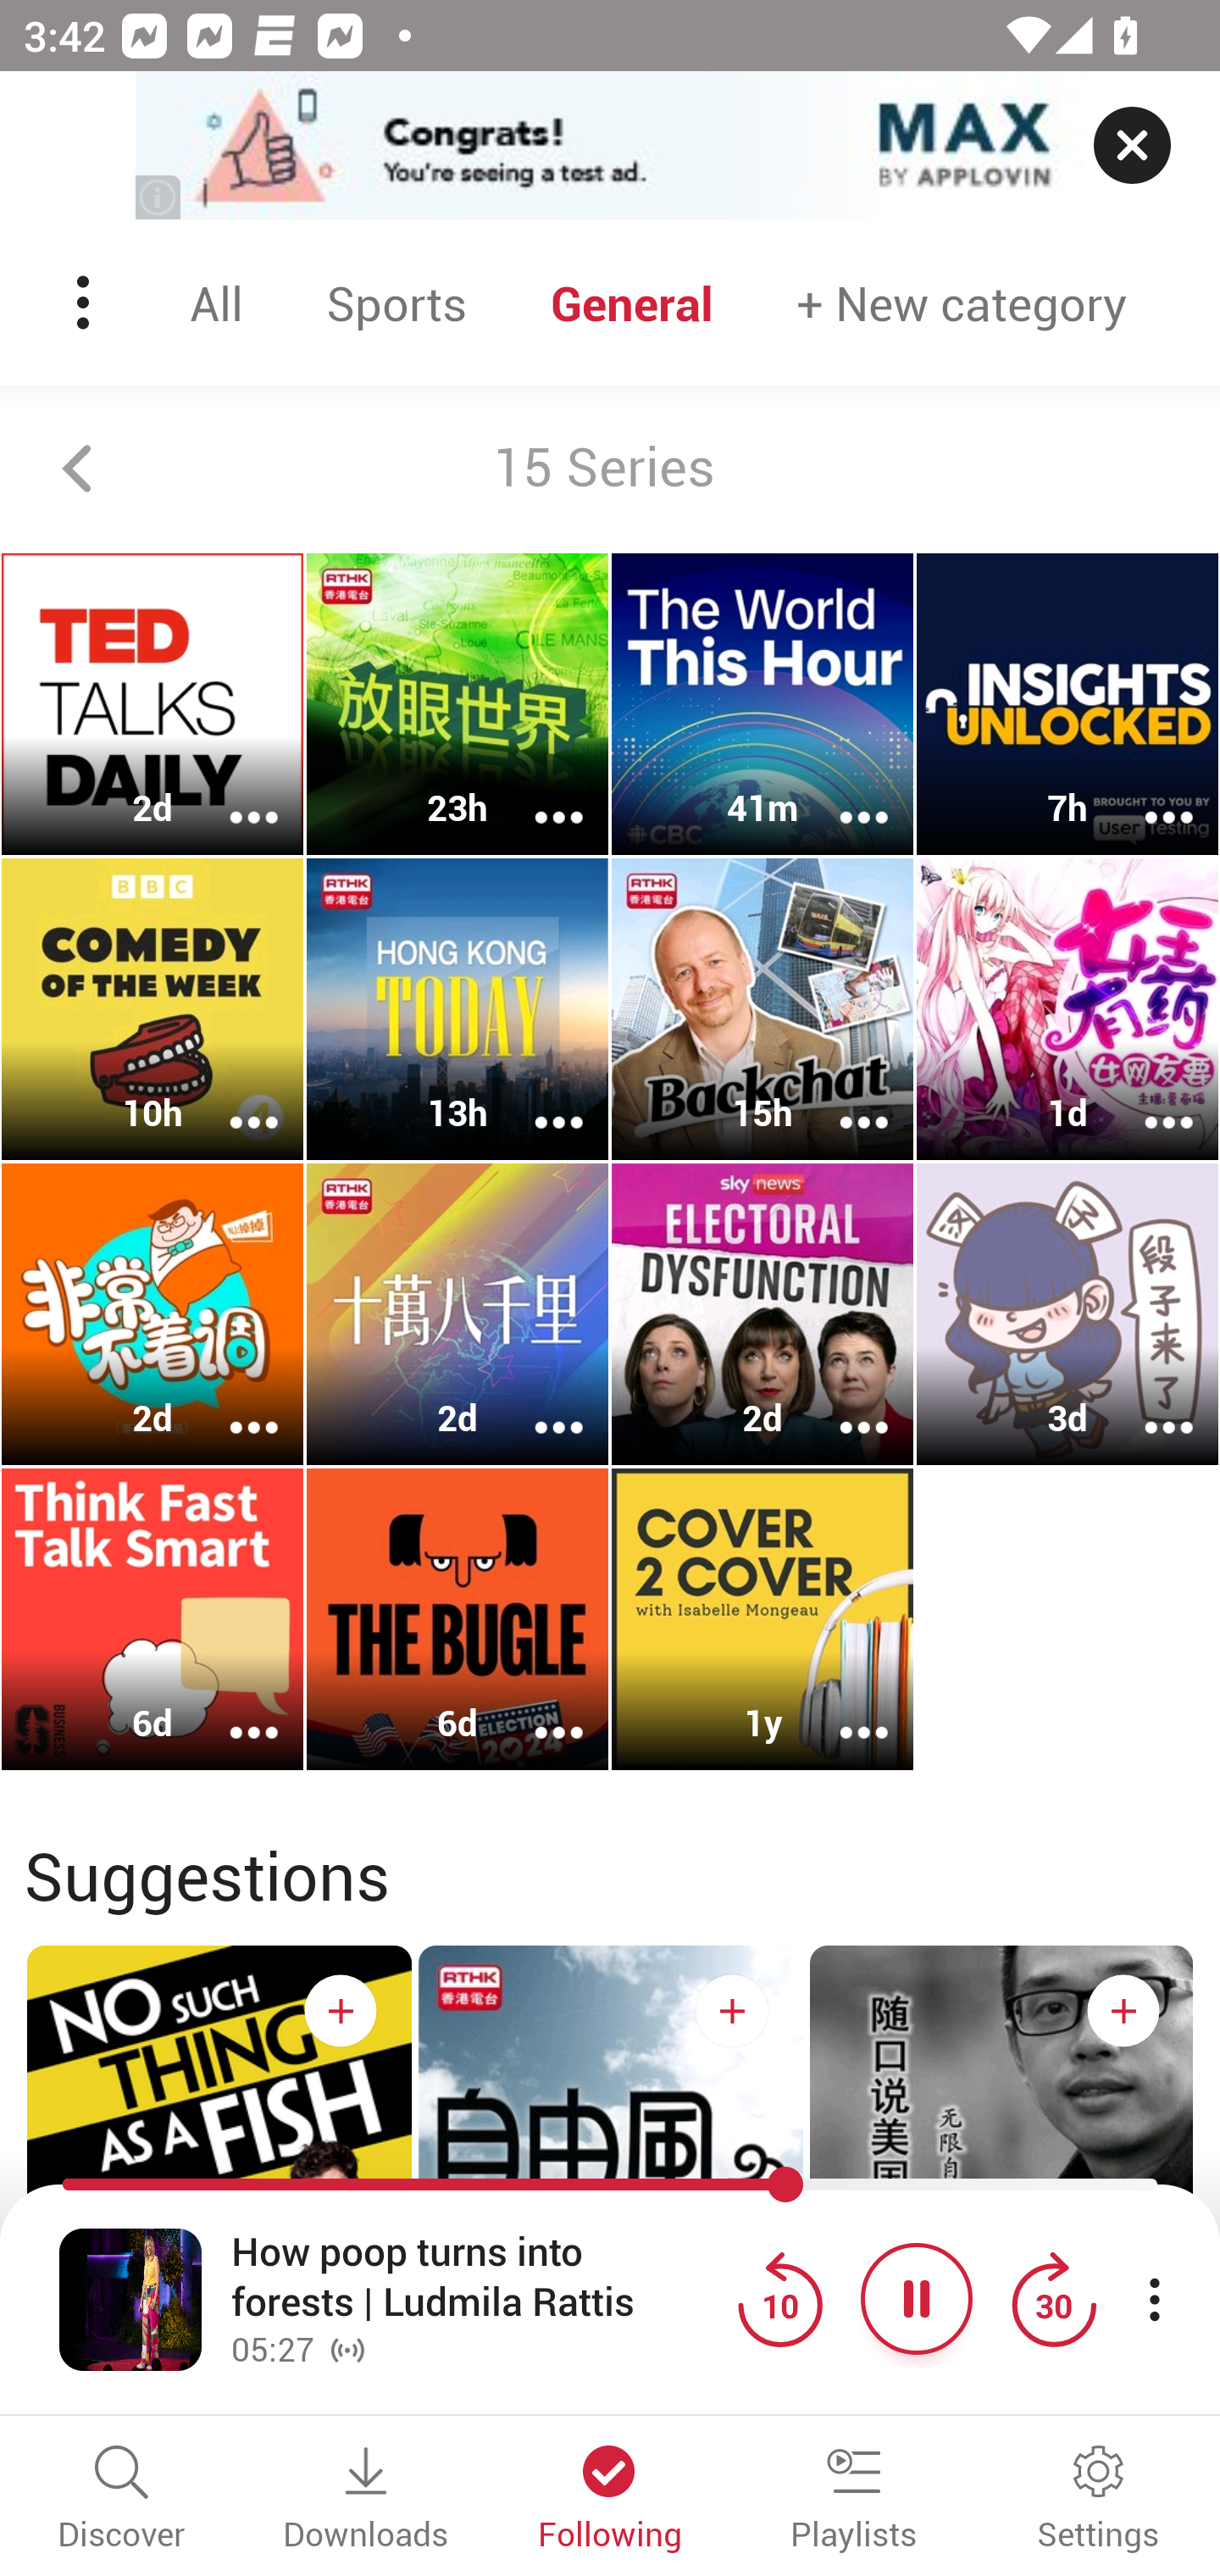 Image resolution: width=1220 pixels, height=2576 pixels. I want to click on Sports, so click(396, 303).